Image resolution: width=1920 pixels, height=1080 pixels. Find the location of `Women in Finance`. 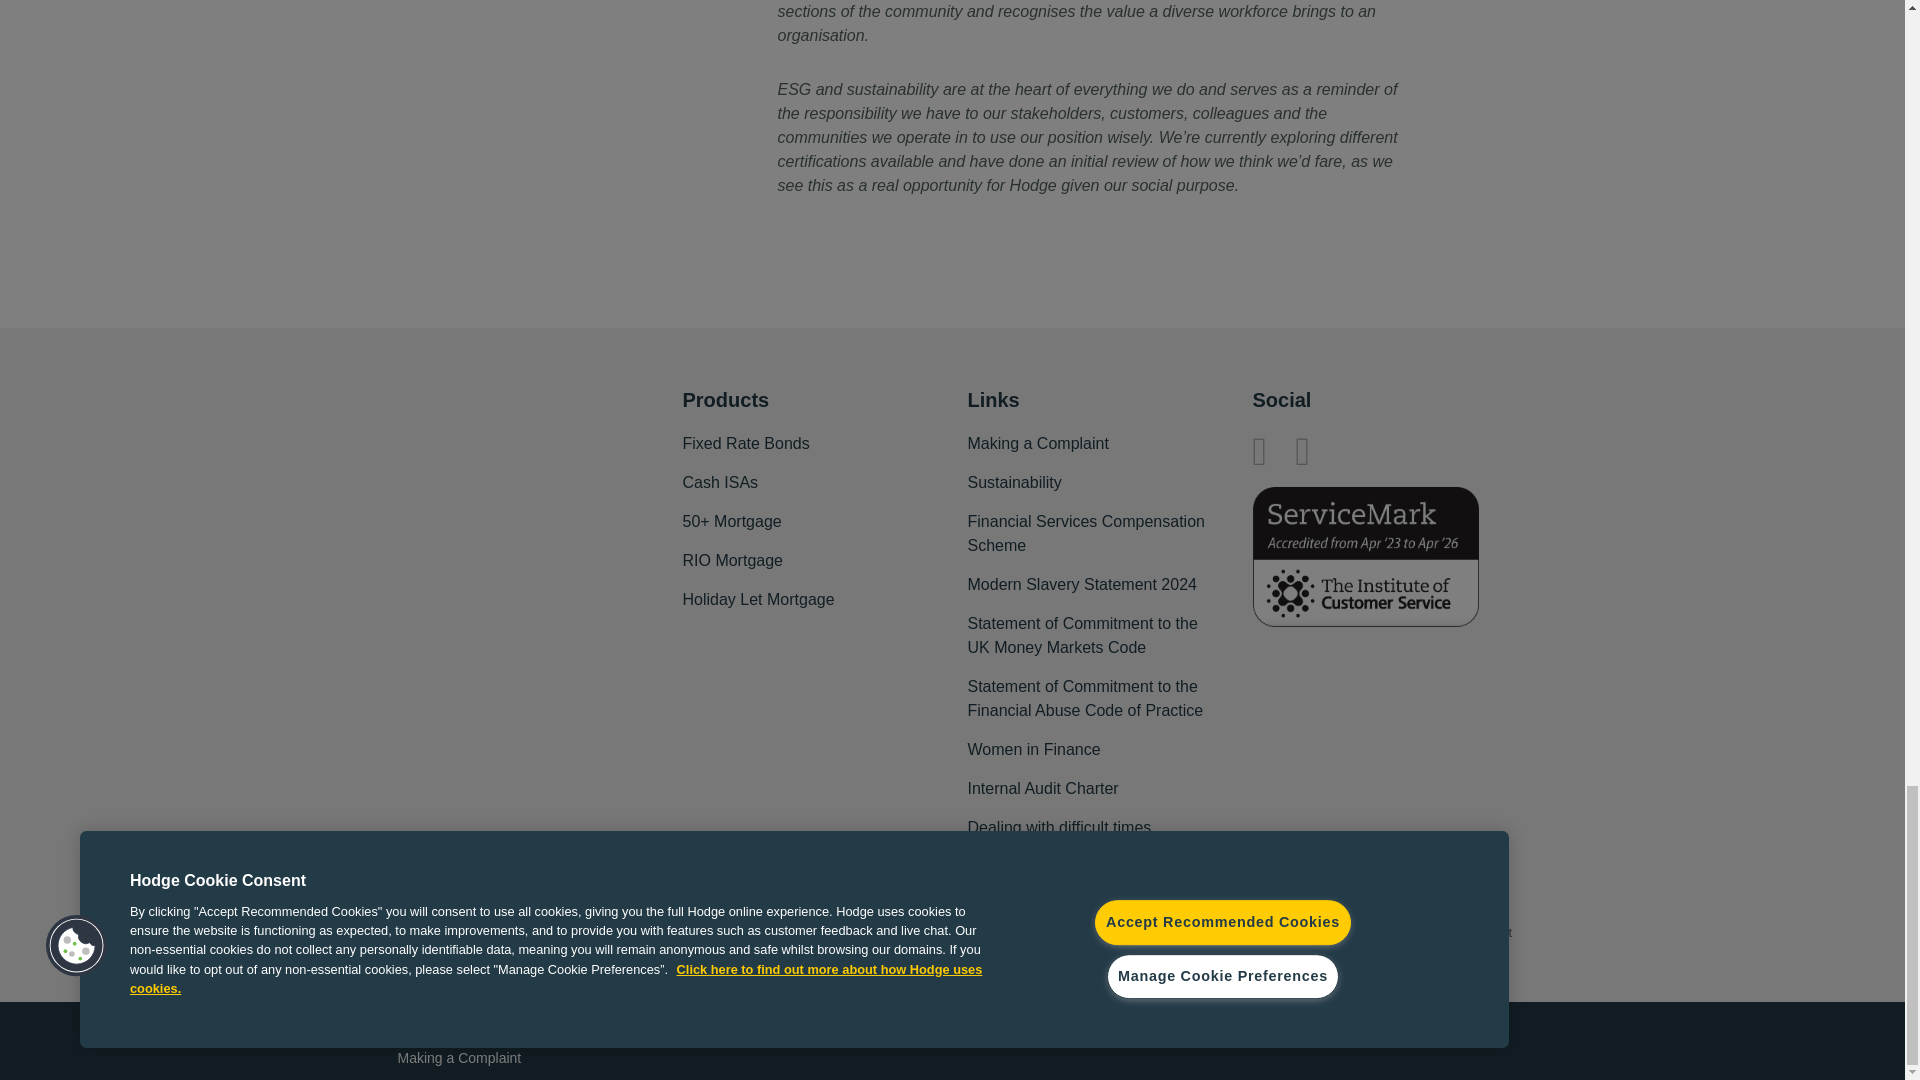

Women in Finance is located at coordinates (1034, 750).